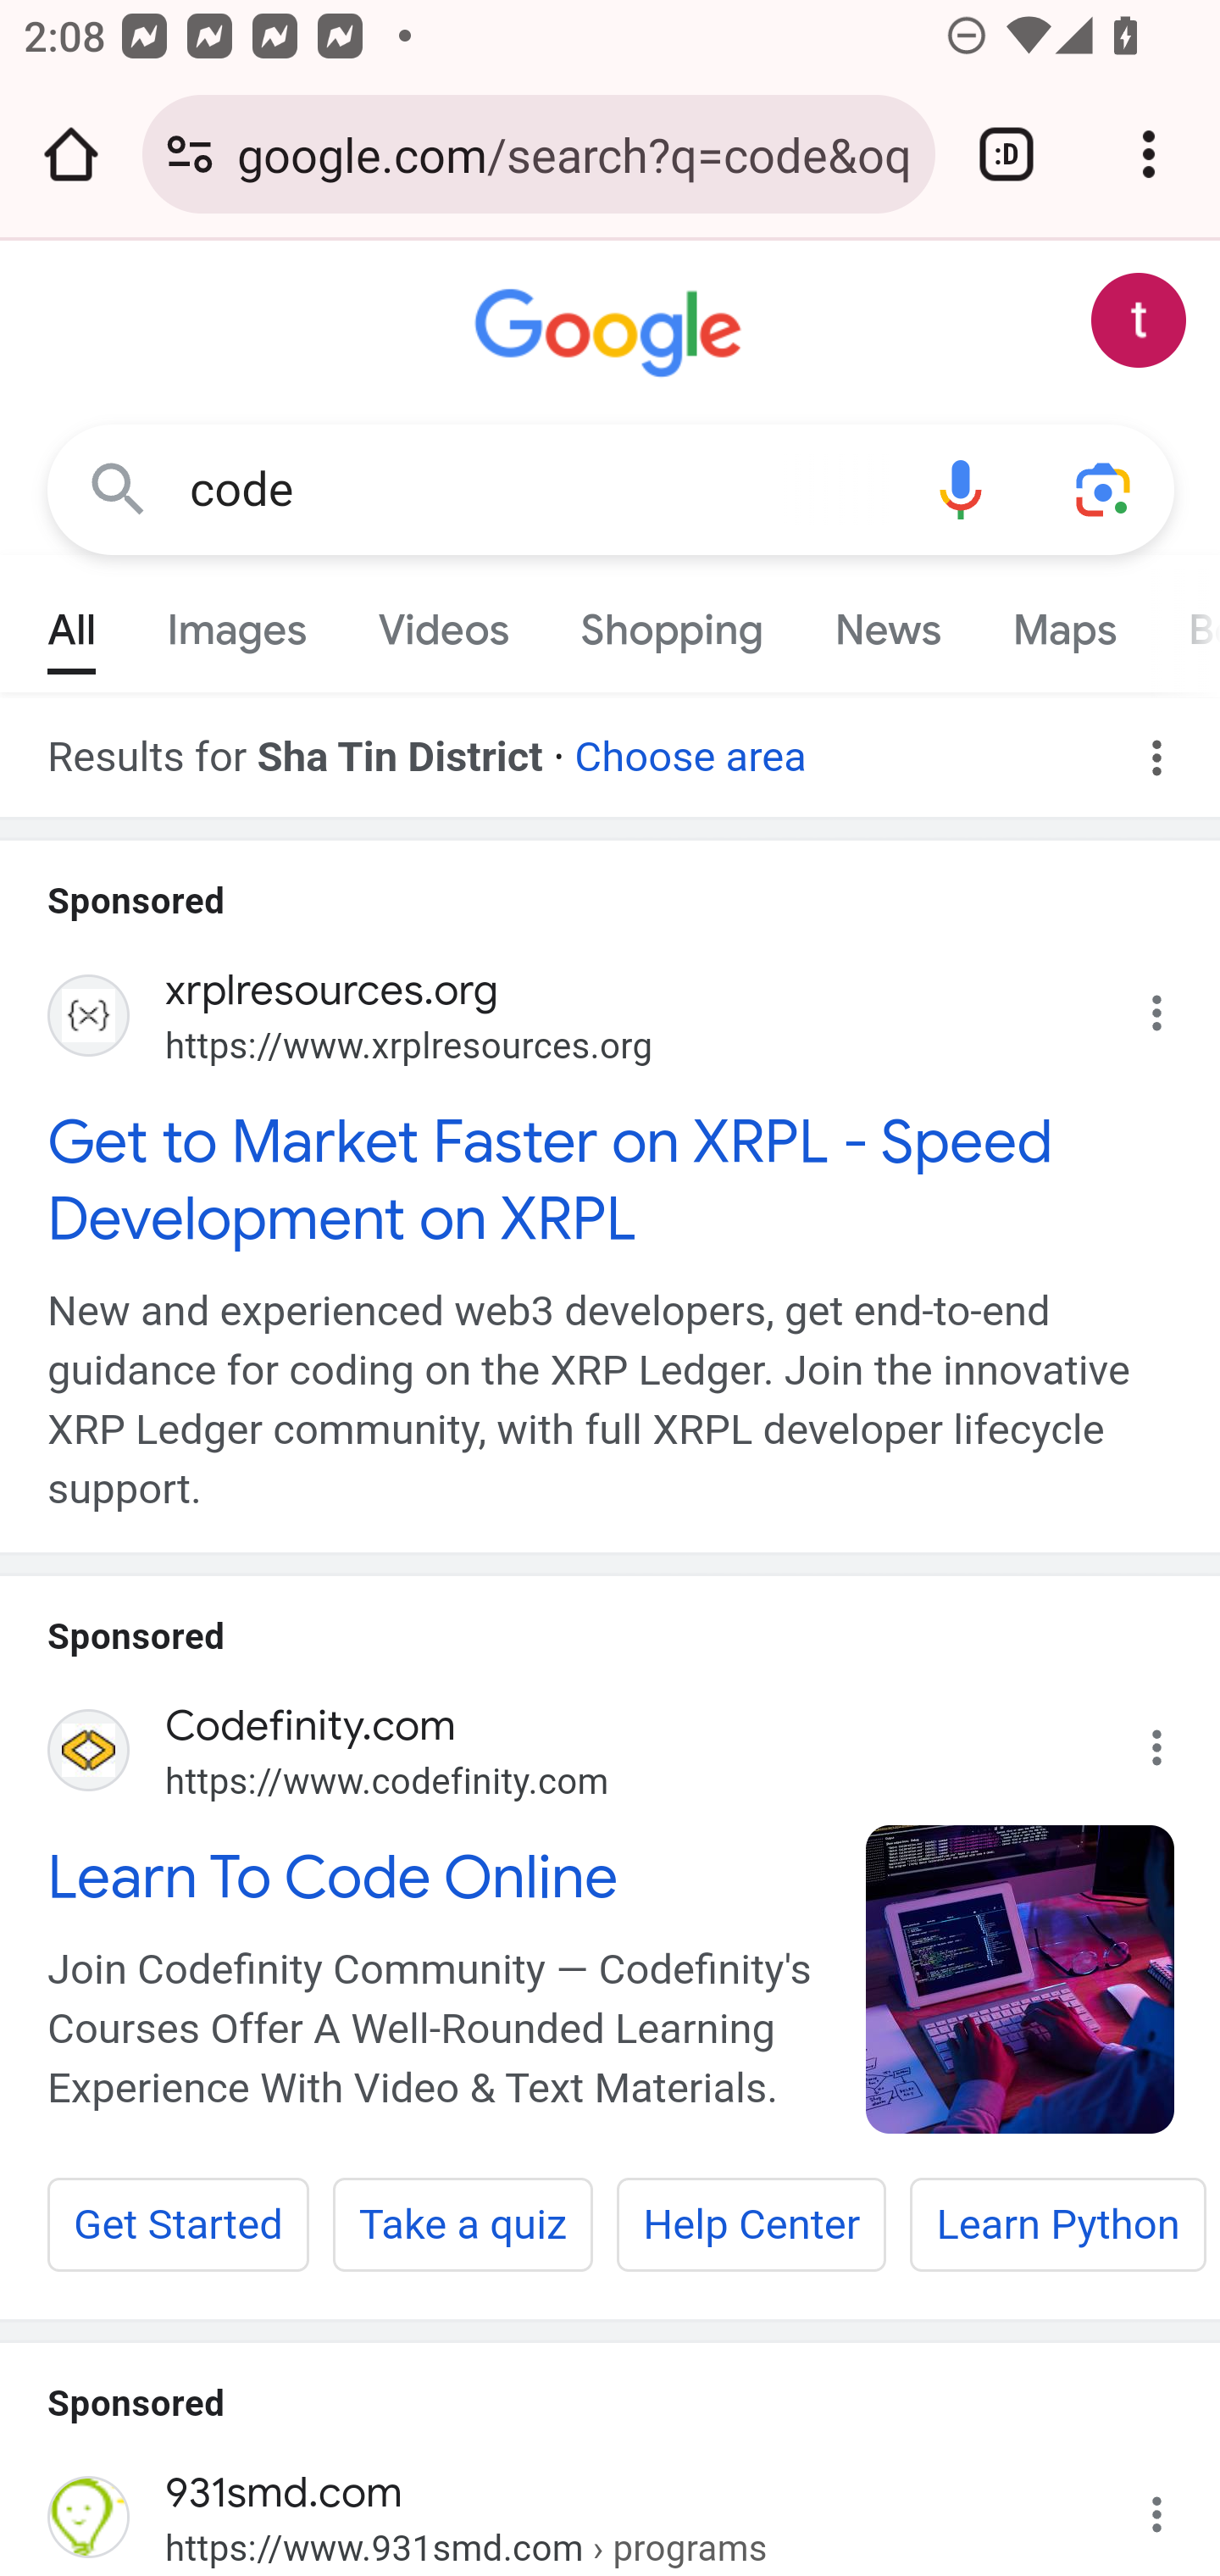 The width and height of the screenshot is (1220, 2576). What do you see at coordinates (539, 490) in the screenshot?
I see `code` at bounding box center [539, 490].